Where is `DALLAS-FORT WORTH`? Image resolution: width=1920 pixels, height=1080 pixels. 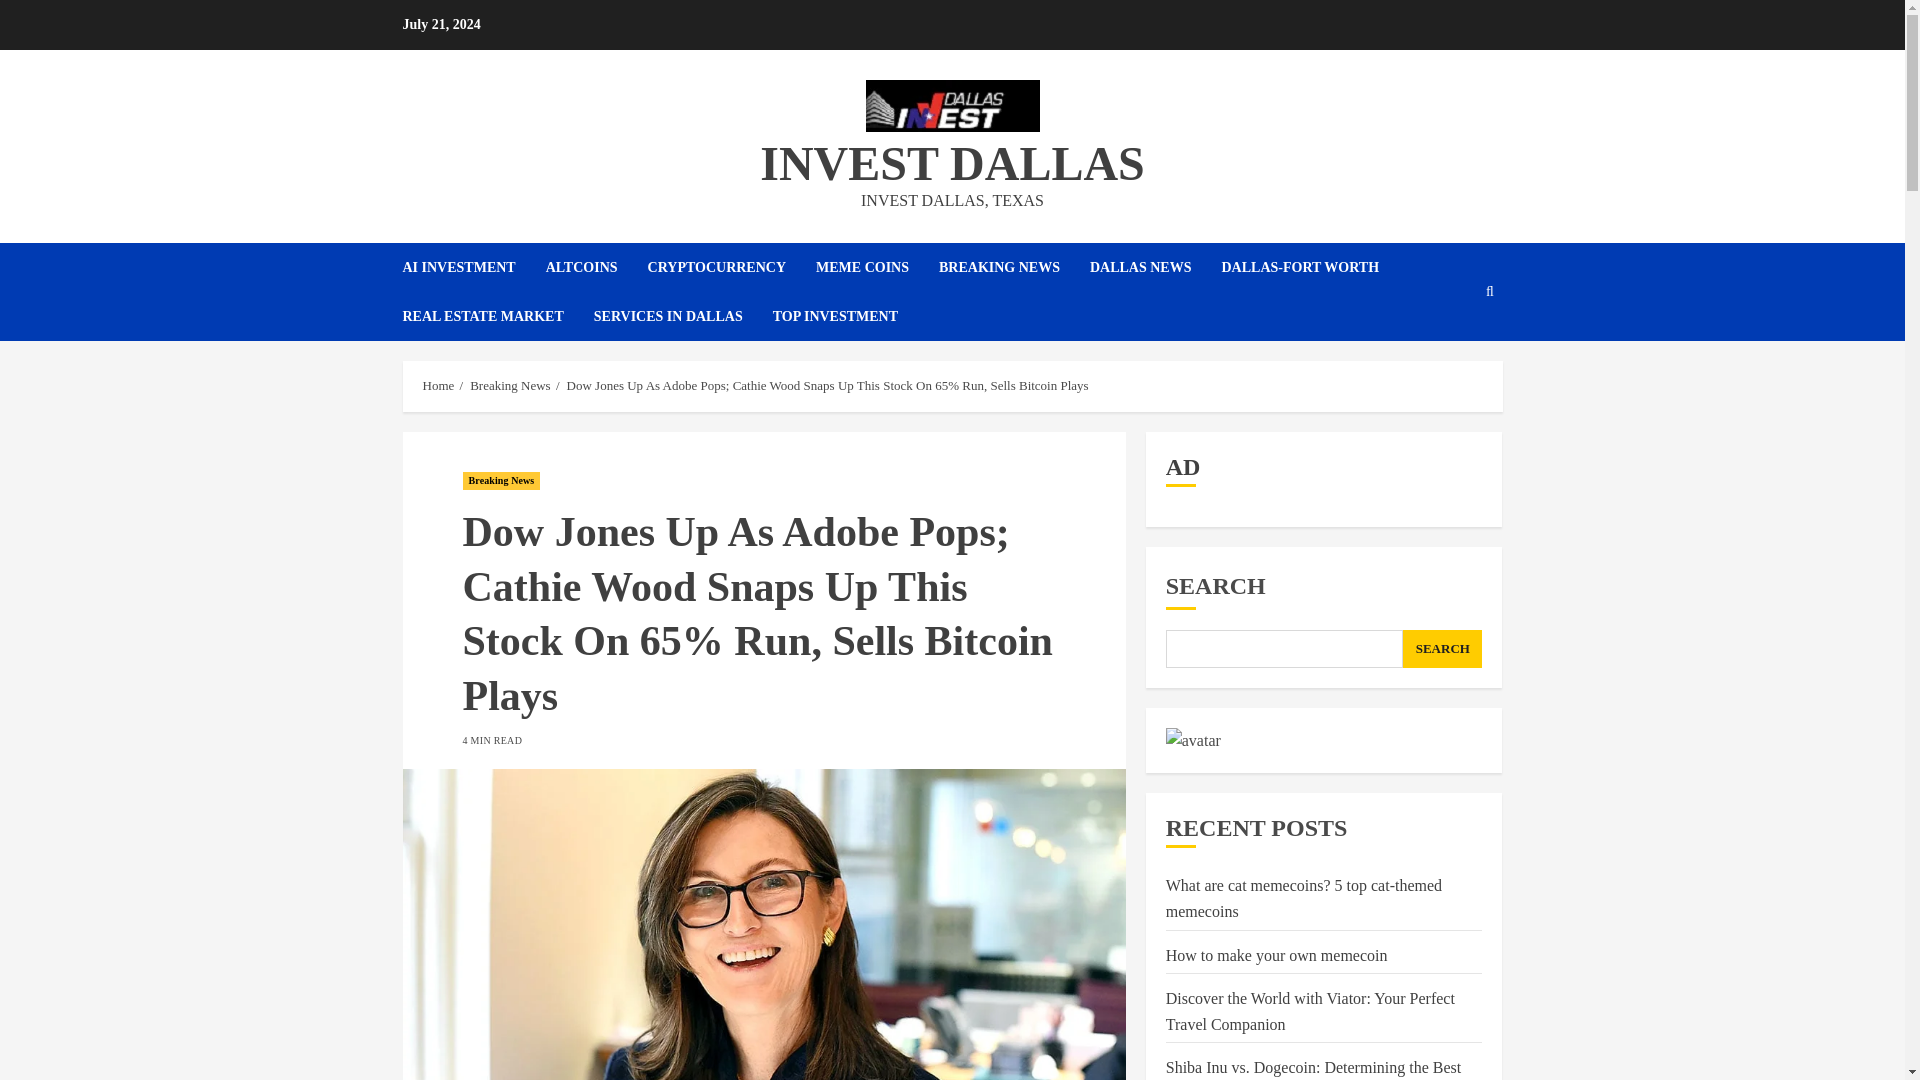 DALLAS-FORT WORTH is located at coordinates (1315, 267).